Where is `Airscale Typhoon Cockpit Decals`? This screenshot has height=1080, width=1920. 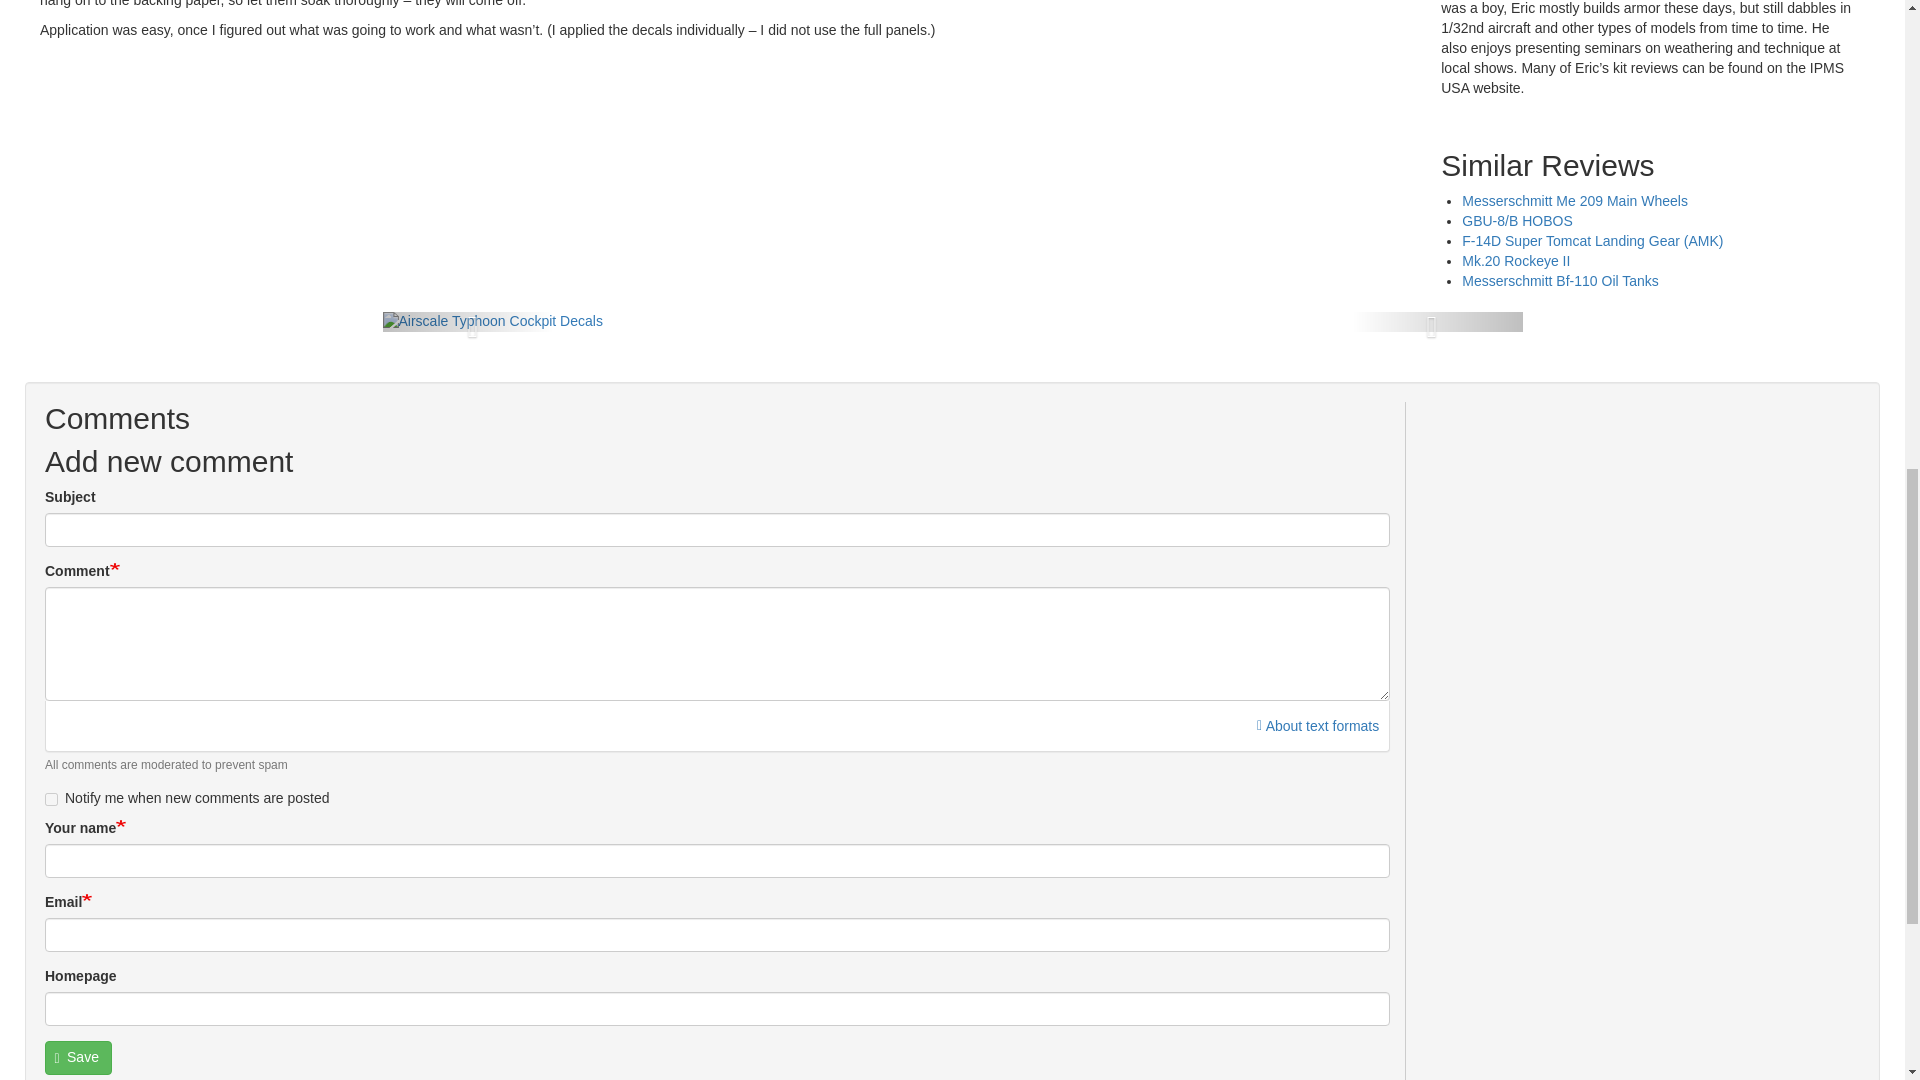
Airscale Typhoon Cockpit Decals is located at coordinates (492, 321).